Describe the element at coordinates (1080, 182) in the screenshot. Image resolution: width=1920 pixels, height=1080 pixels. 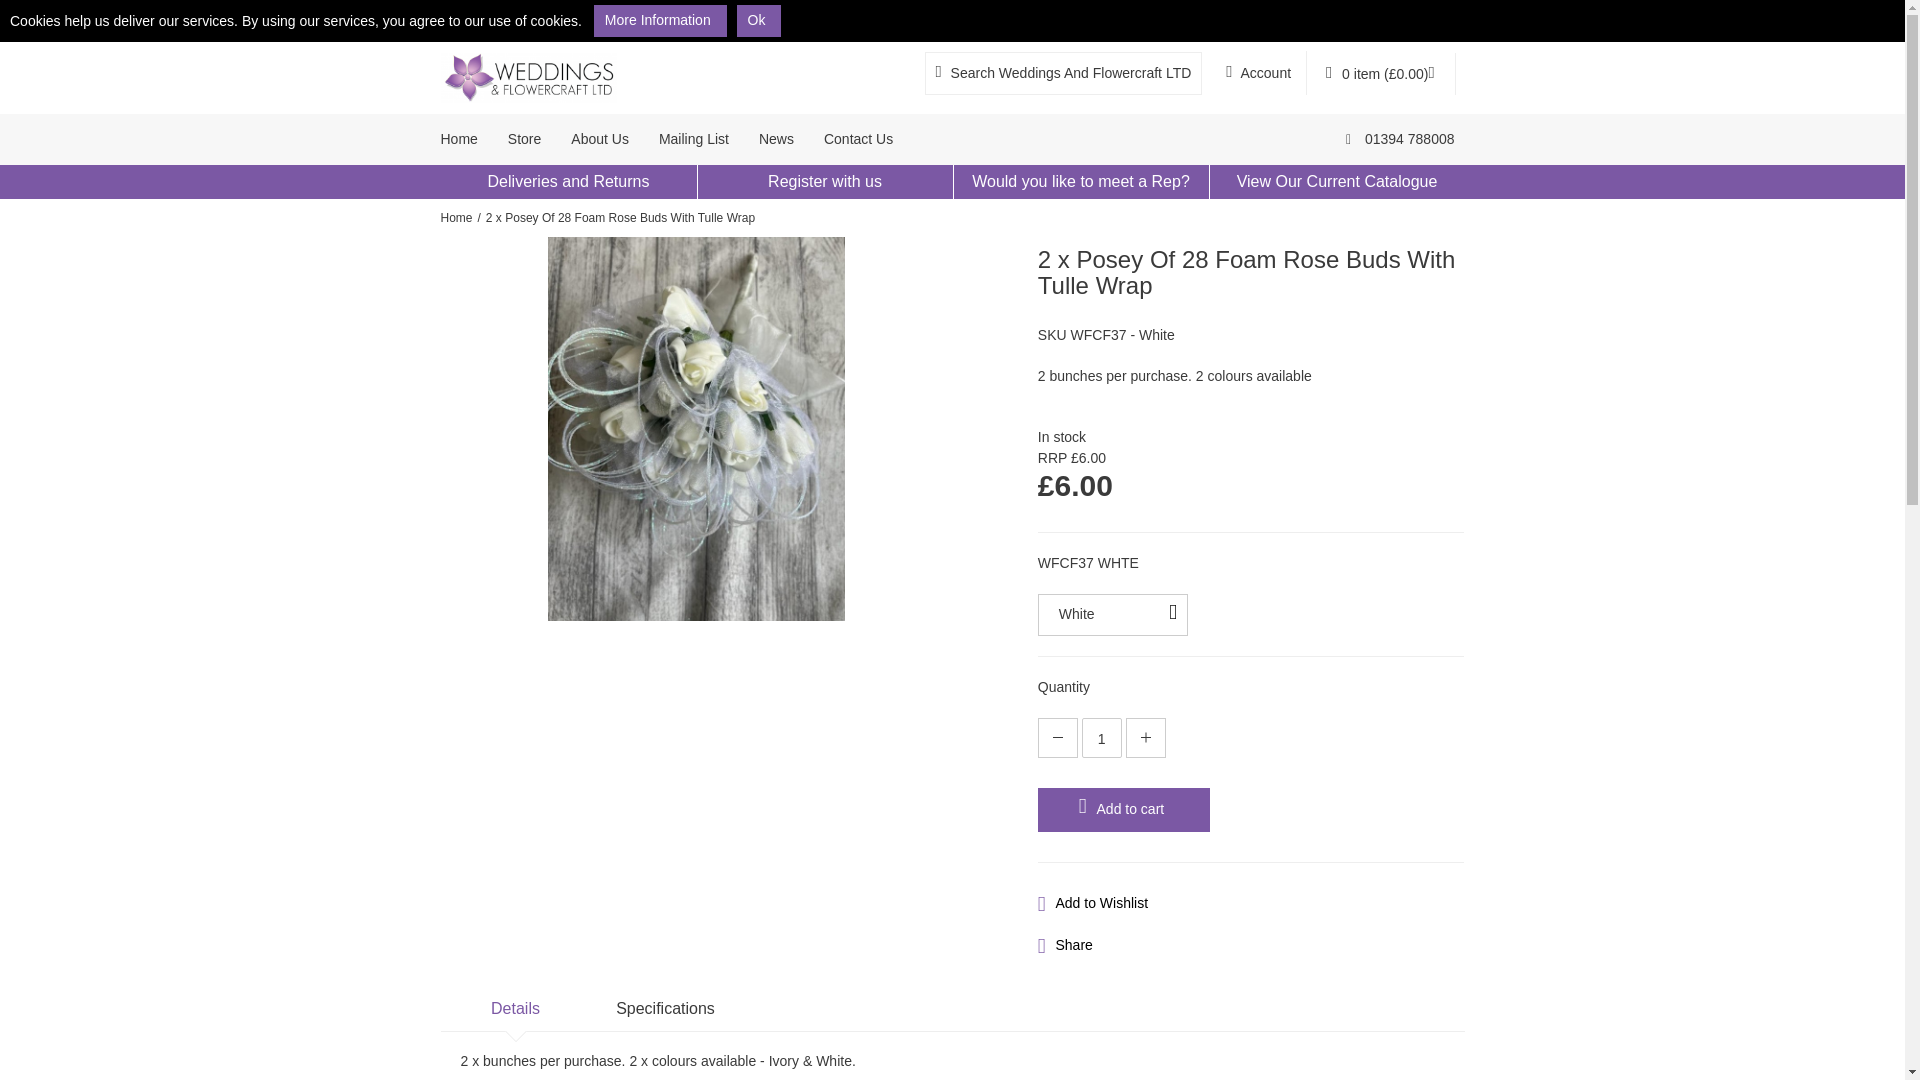
I see `Would you like to meet a Rep?` at that location.